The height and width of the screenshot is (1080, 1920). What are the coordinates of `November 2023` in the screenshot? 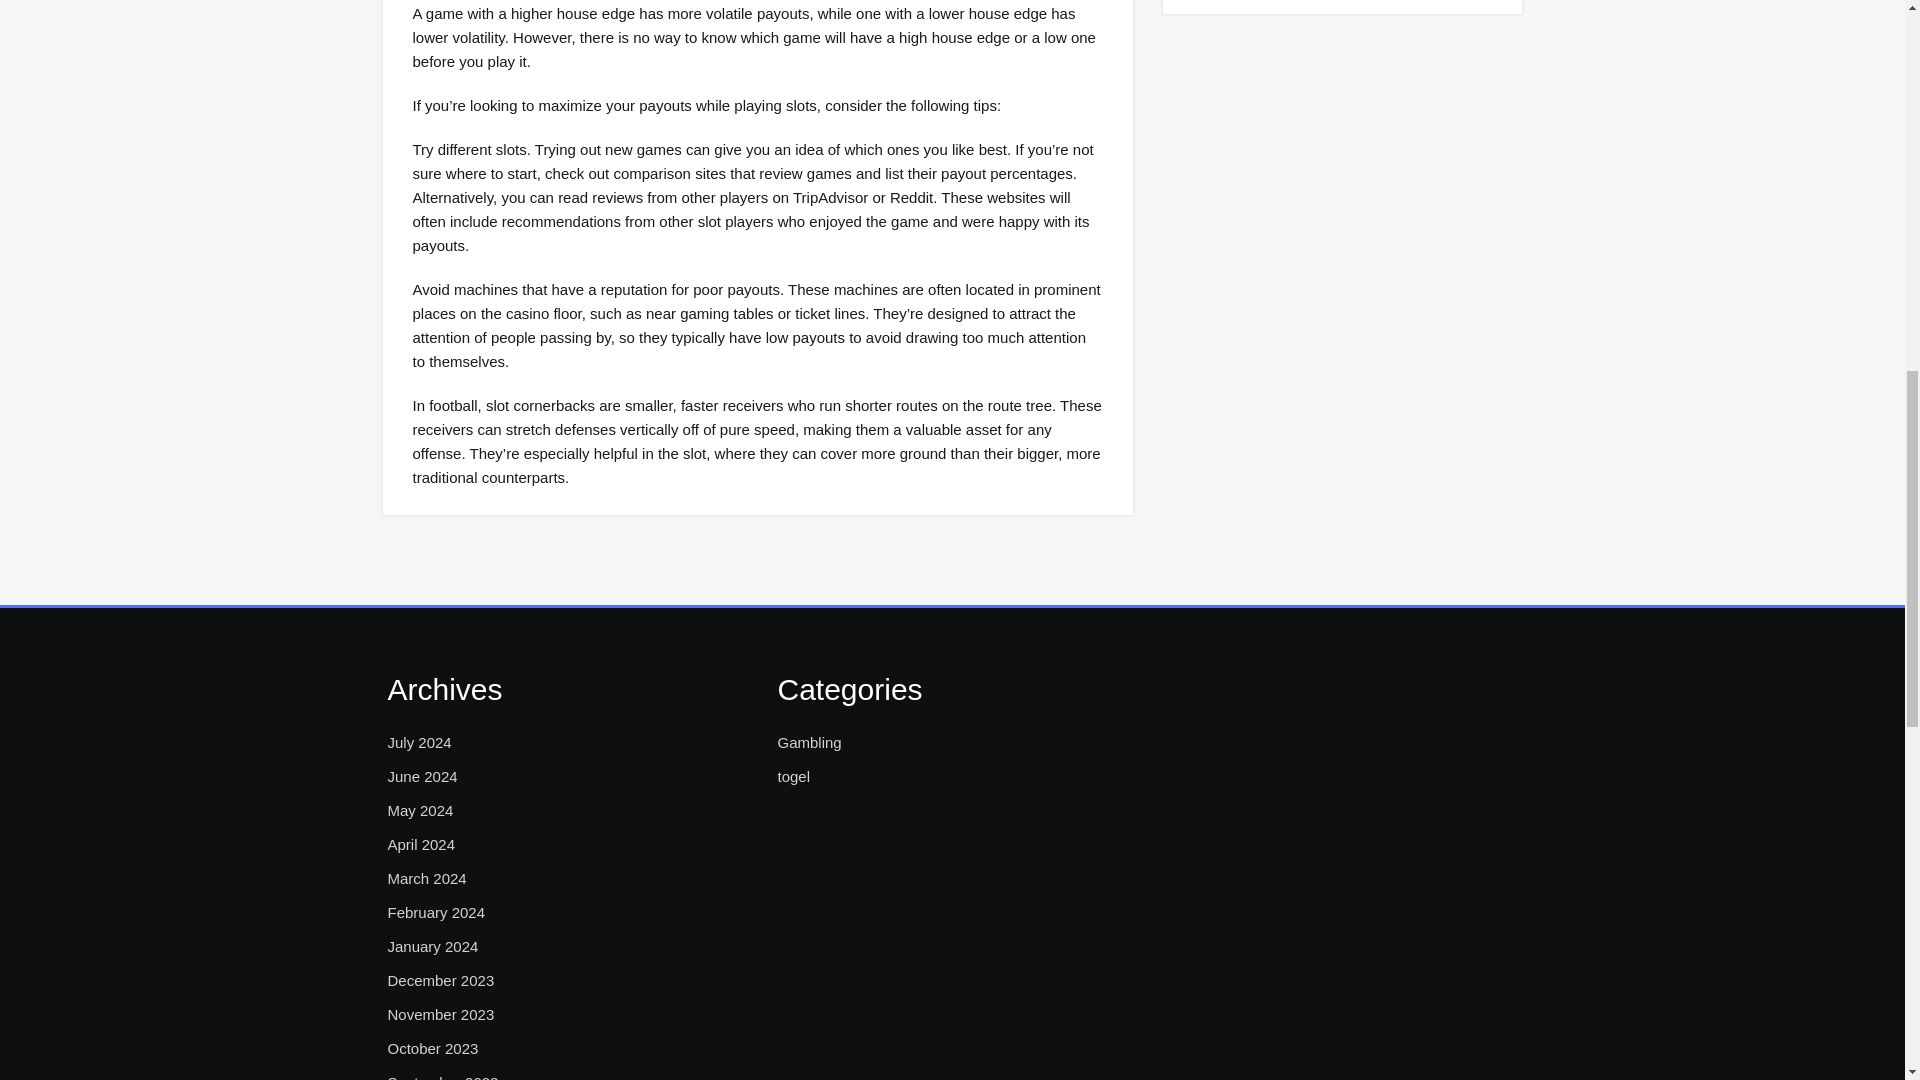 It's located at (441, 1015).